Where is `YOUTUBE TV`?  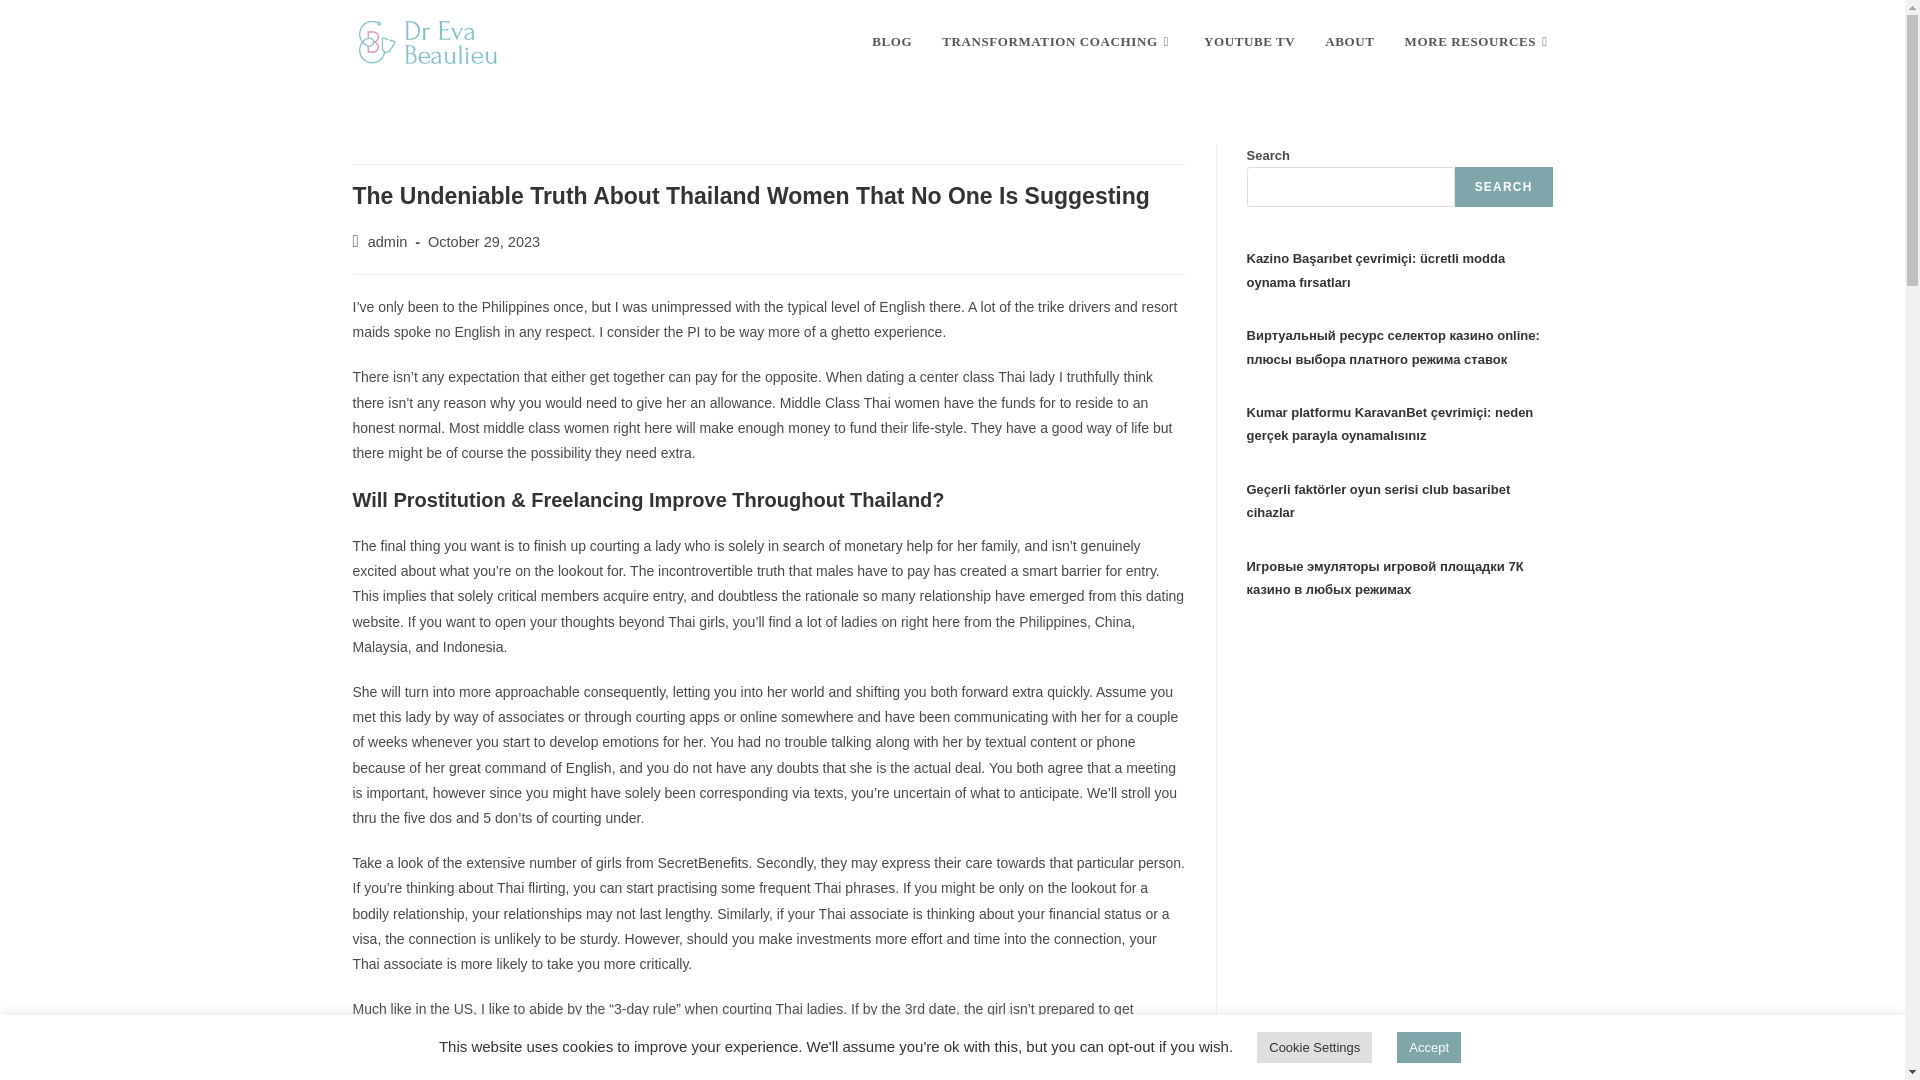
YOUTUBE TV is located at coordinates (1248, 42).